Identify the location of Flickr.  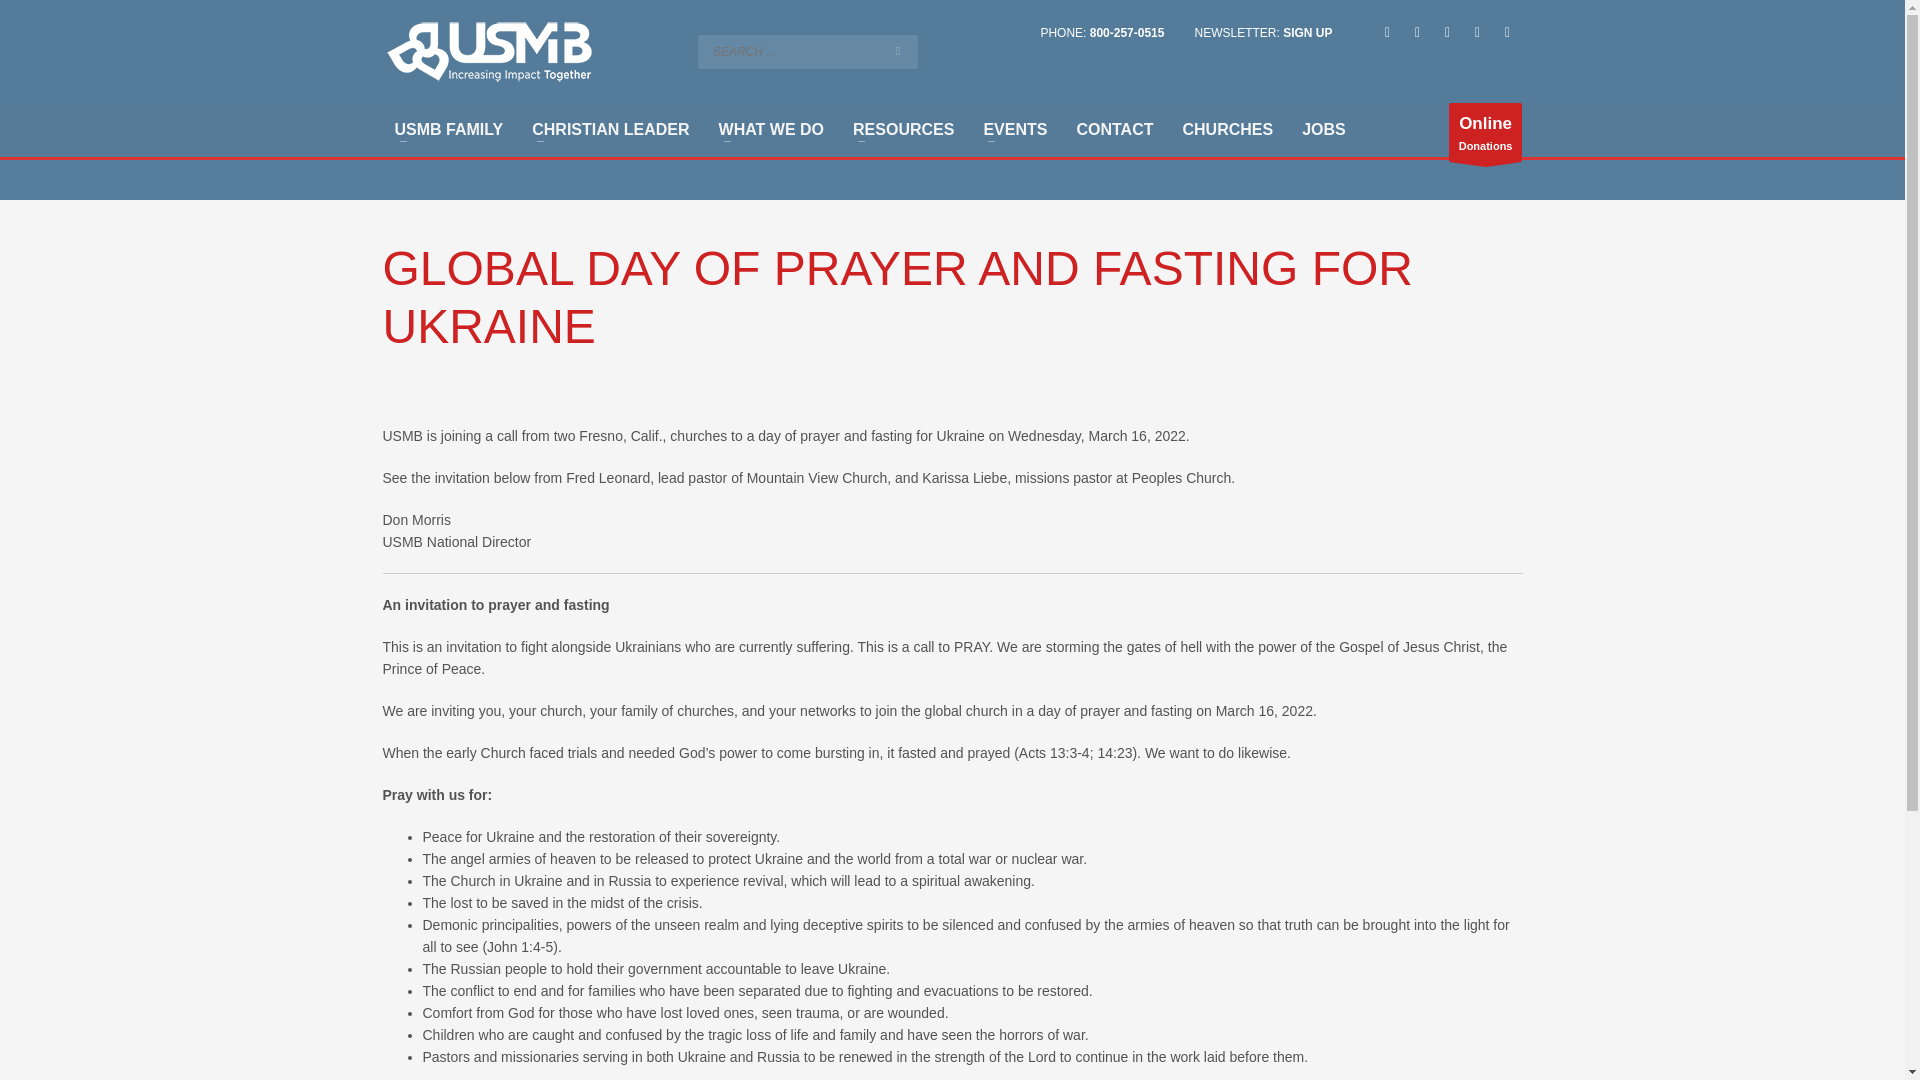
(1506, 32).